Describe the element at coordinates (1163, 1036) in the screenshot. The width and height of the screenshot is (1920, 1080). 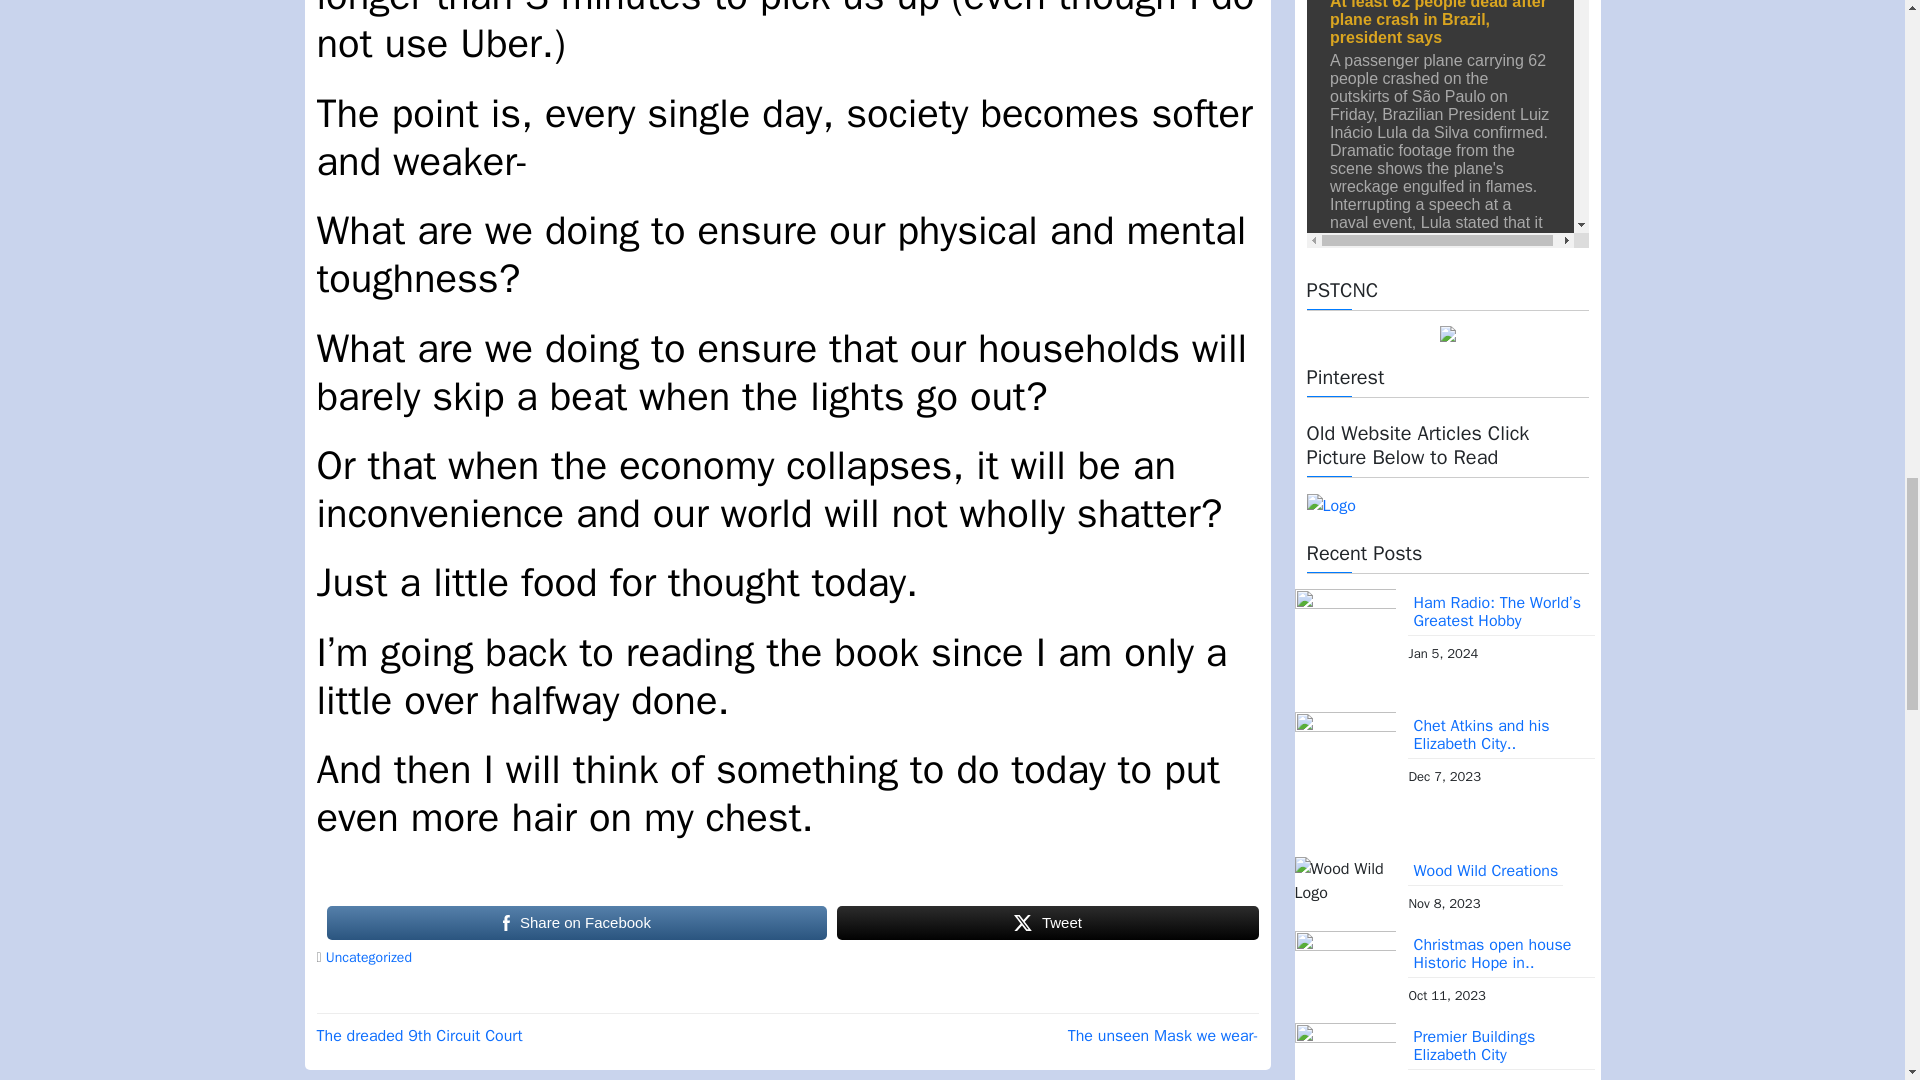
I see `The unseen Mask we wear-` at that location.